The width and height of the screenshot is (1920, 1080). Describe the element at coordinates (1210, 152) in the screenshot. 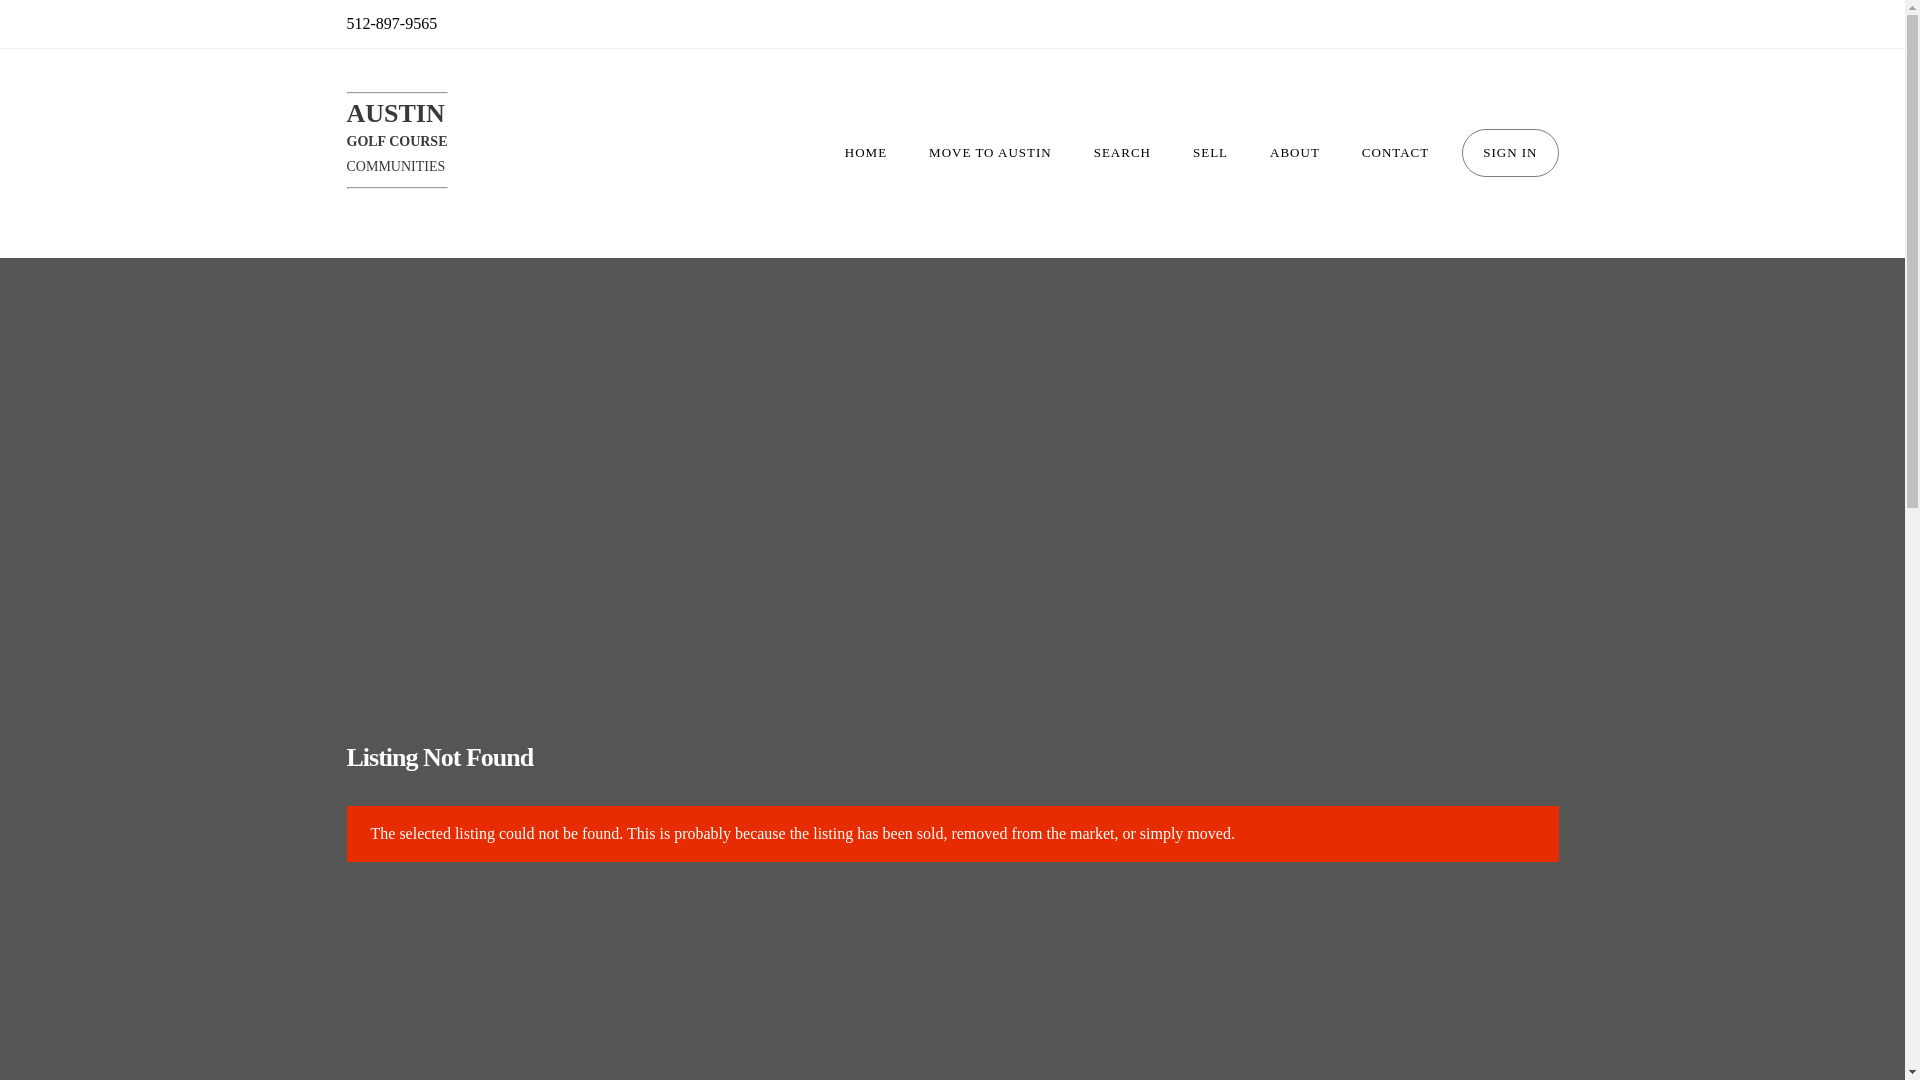

I see `SELL` at that location.